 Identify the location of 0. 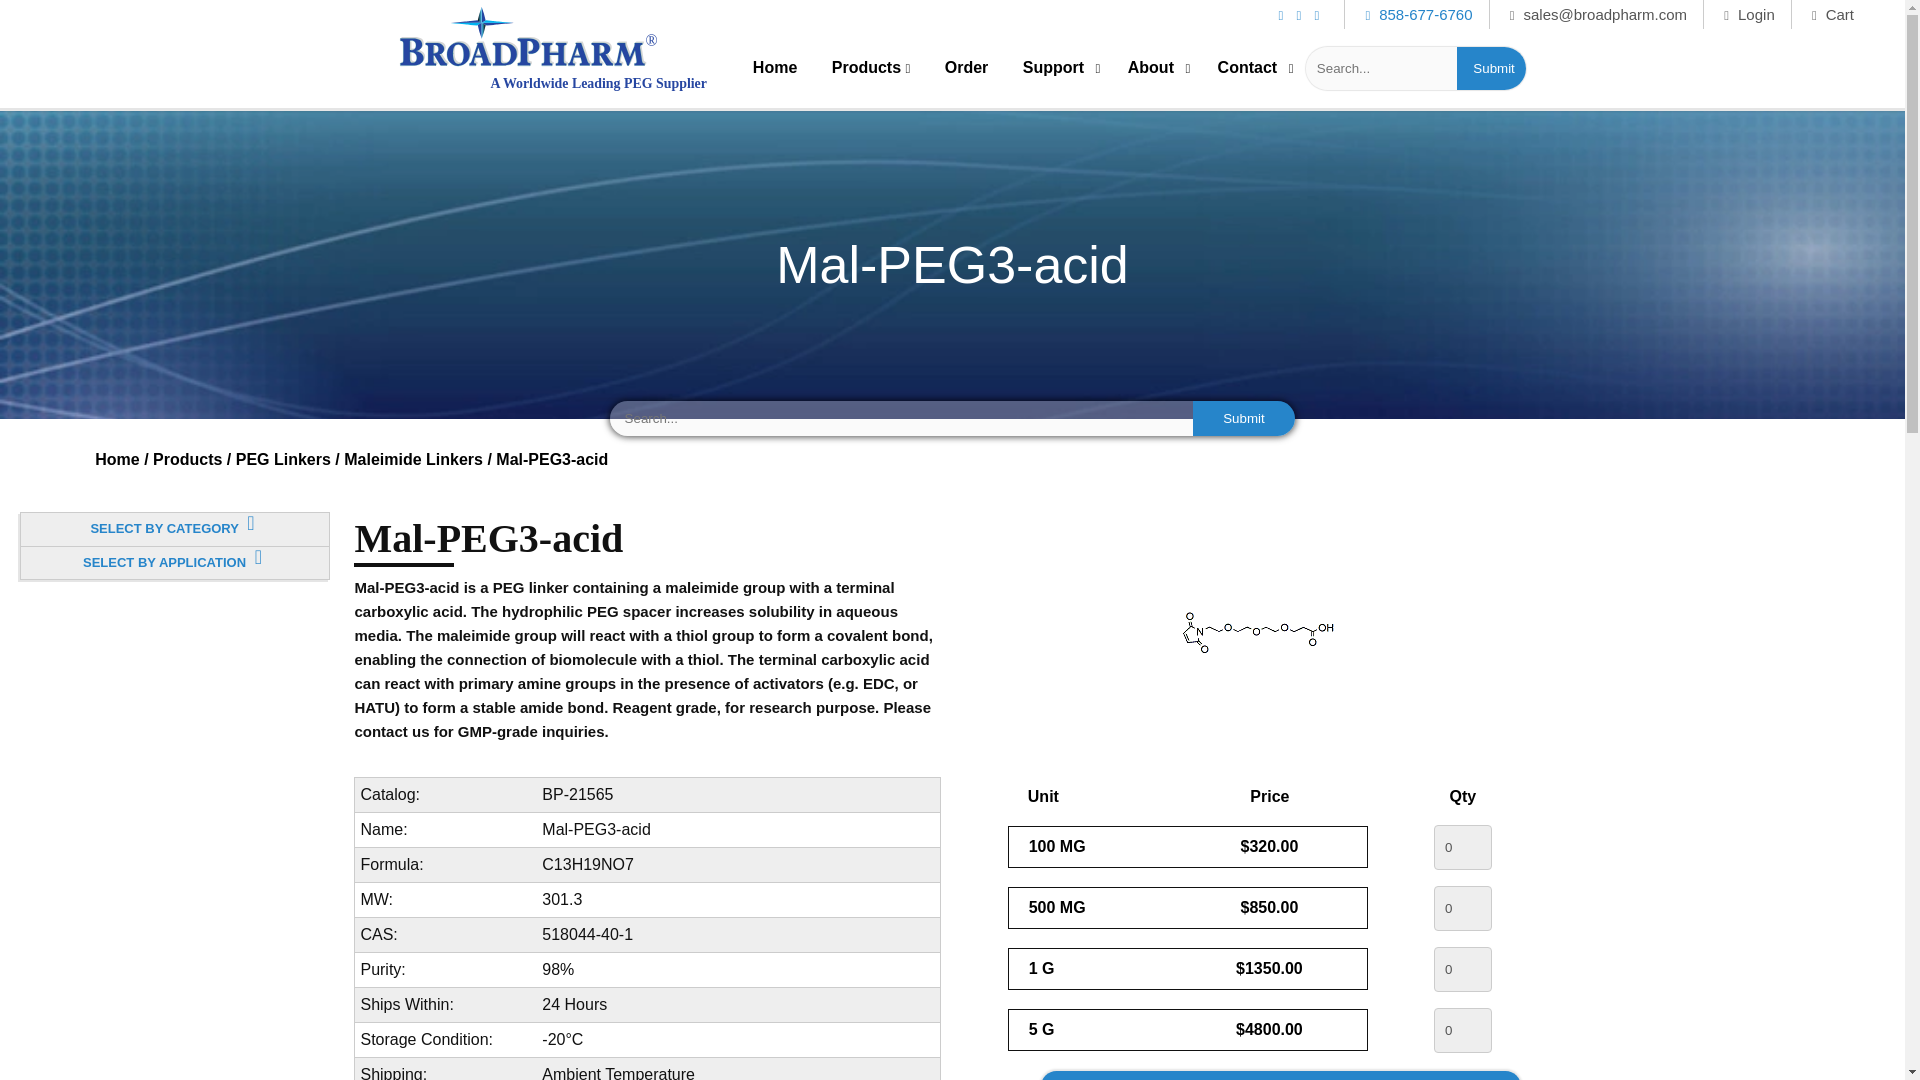
(1462, 1030).